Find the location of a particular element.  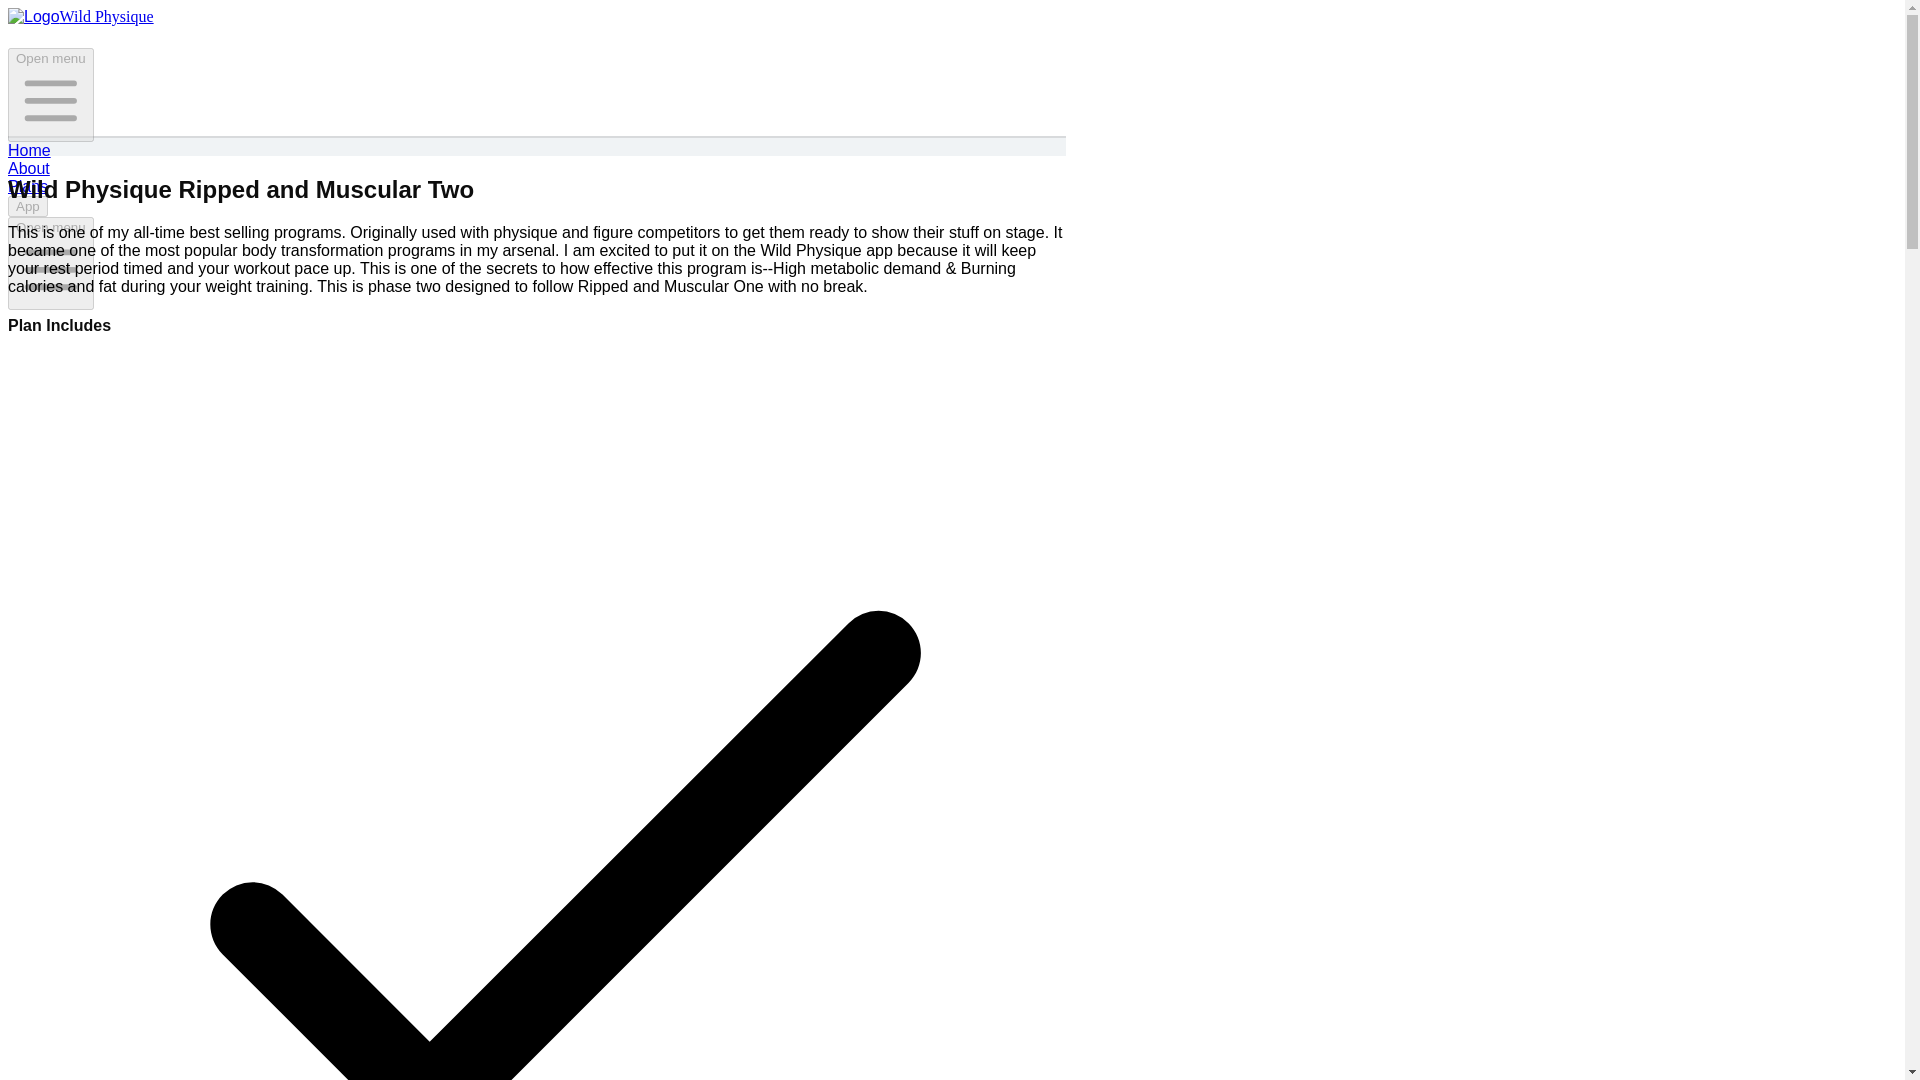

App is located at coordinates (28, 206).